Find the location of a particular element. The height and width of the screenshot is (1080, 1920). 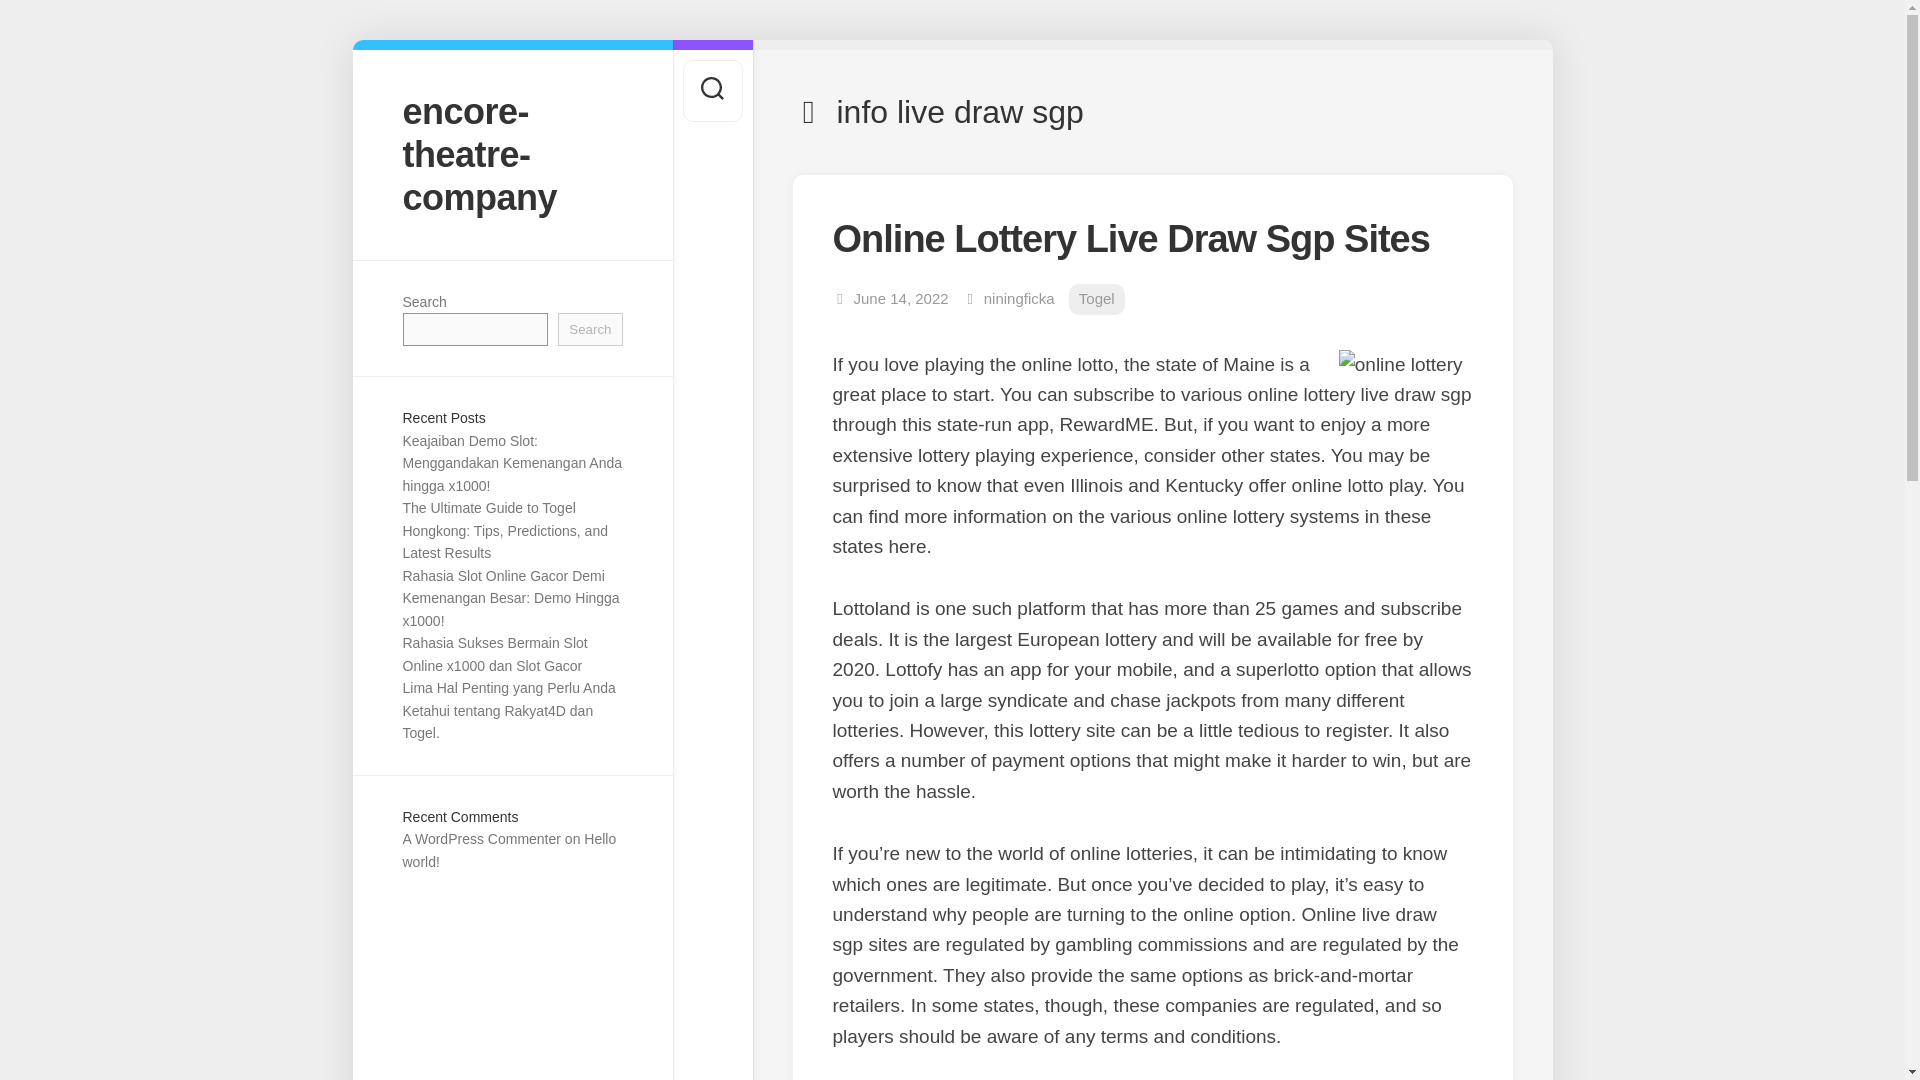

encore-theatre-company is located at coordinates (512, 154).